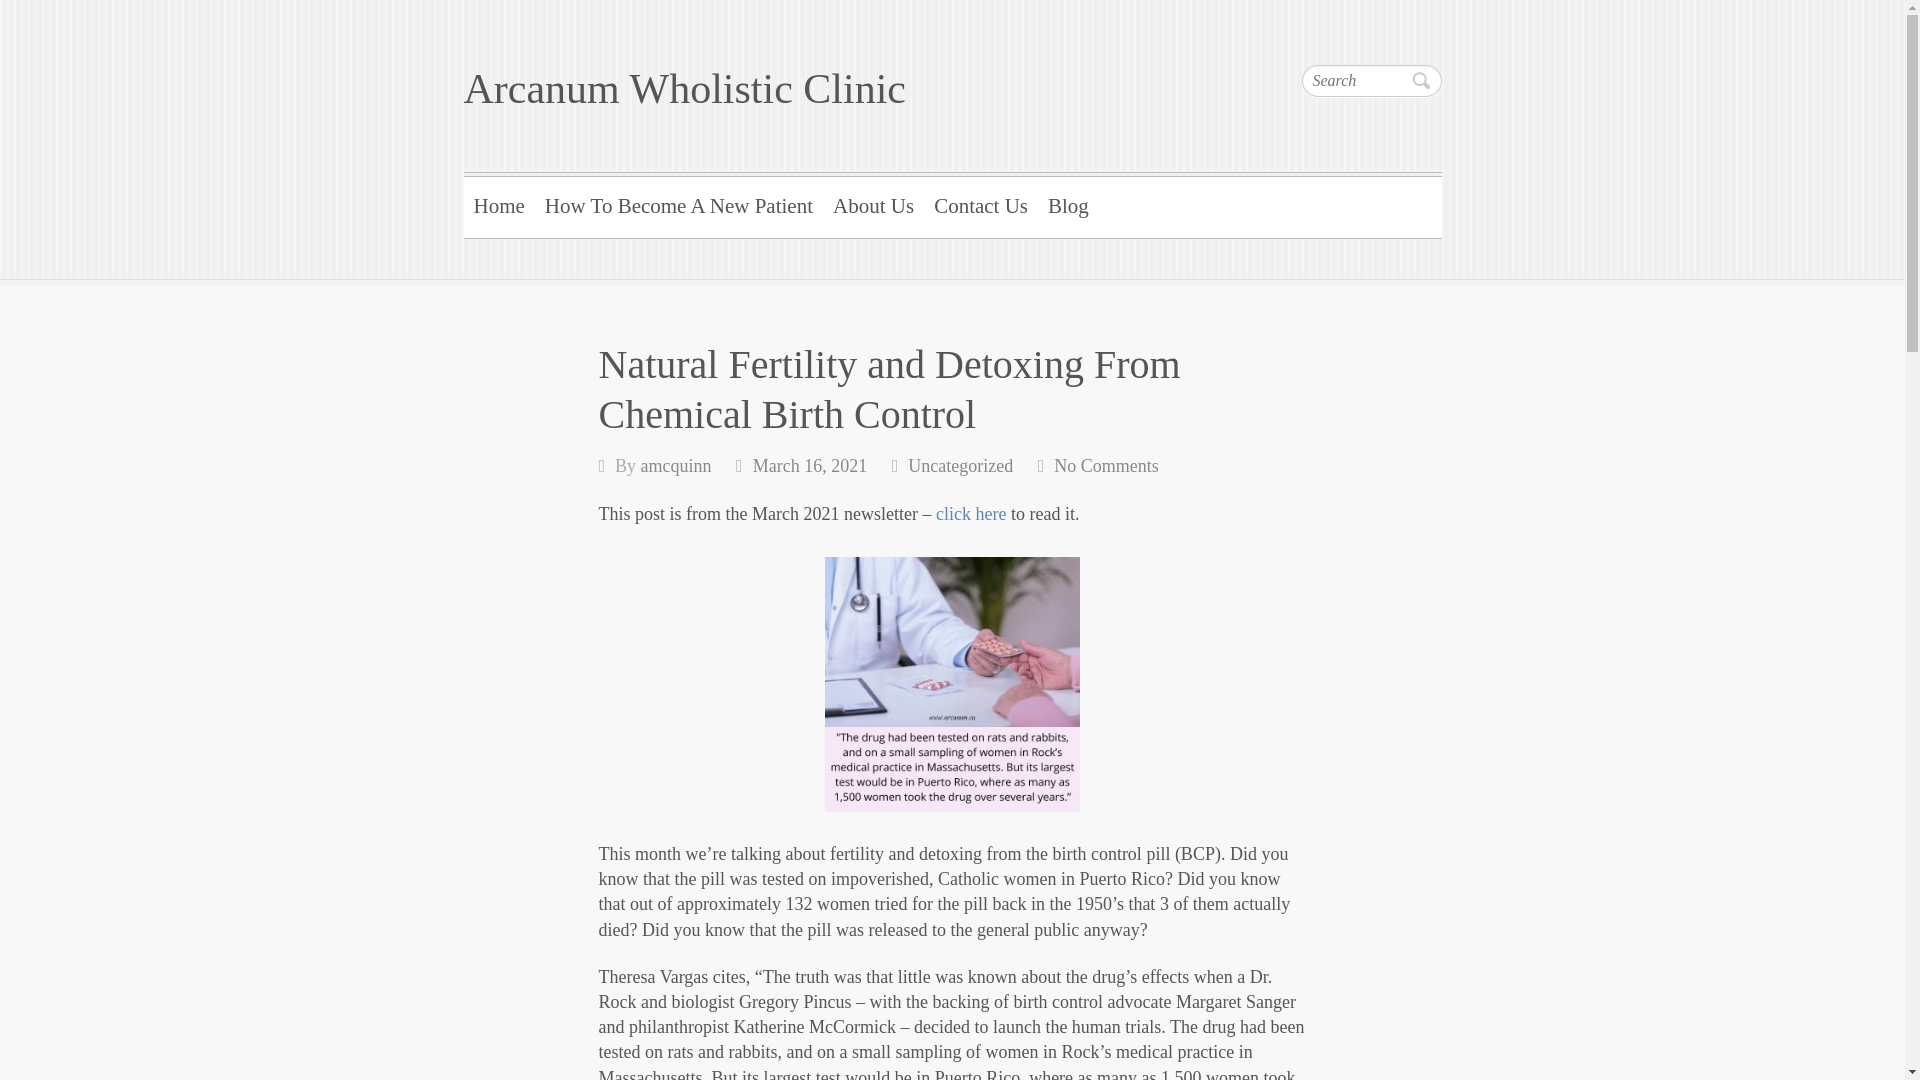 The width and height of the screenshot is (1920, 1080). Describe the element at coordinates (1068, 204) in the screenshot. I see `Blog` at that location.